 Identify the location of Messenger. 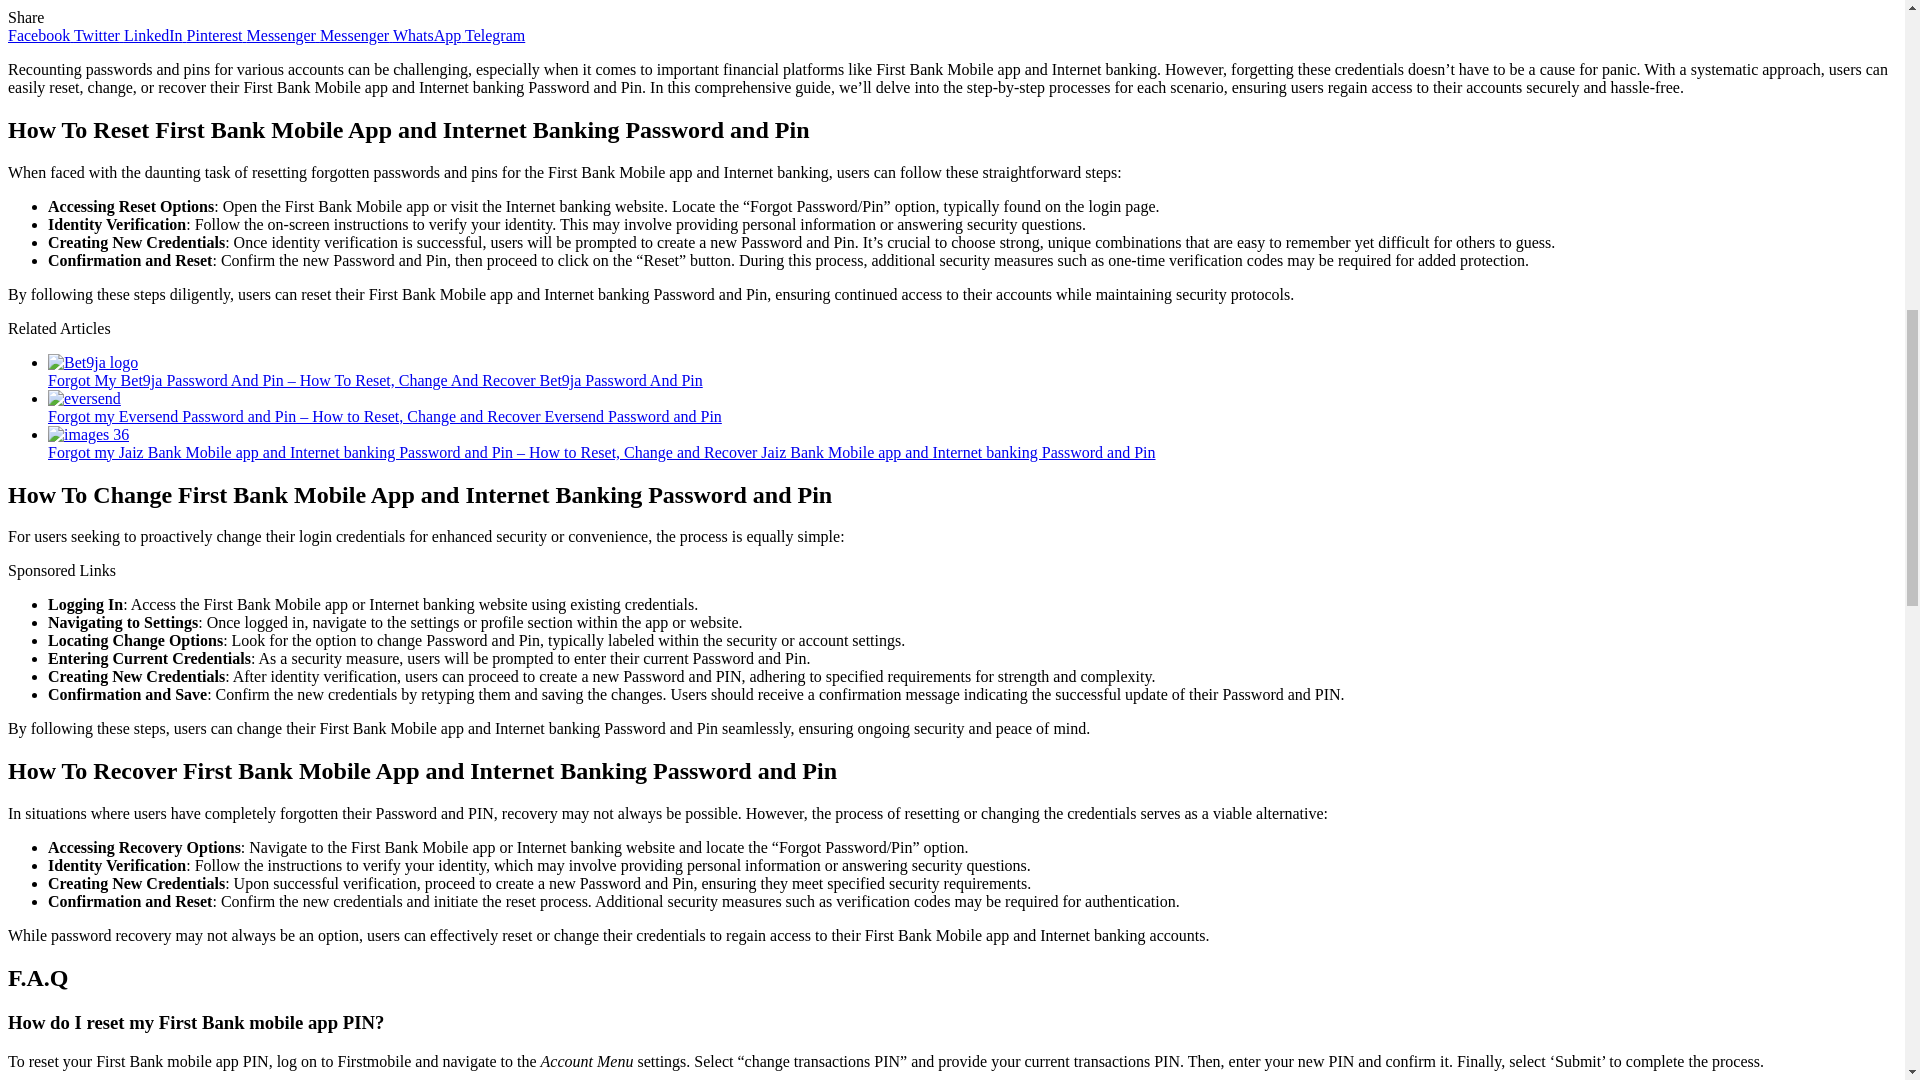
(284, 36).